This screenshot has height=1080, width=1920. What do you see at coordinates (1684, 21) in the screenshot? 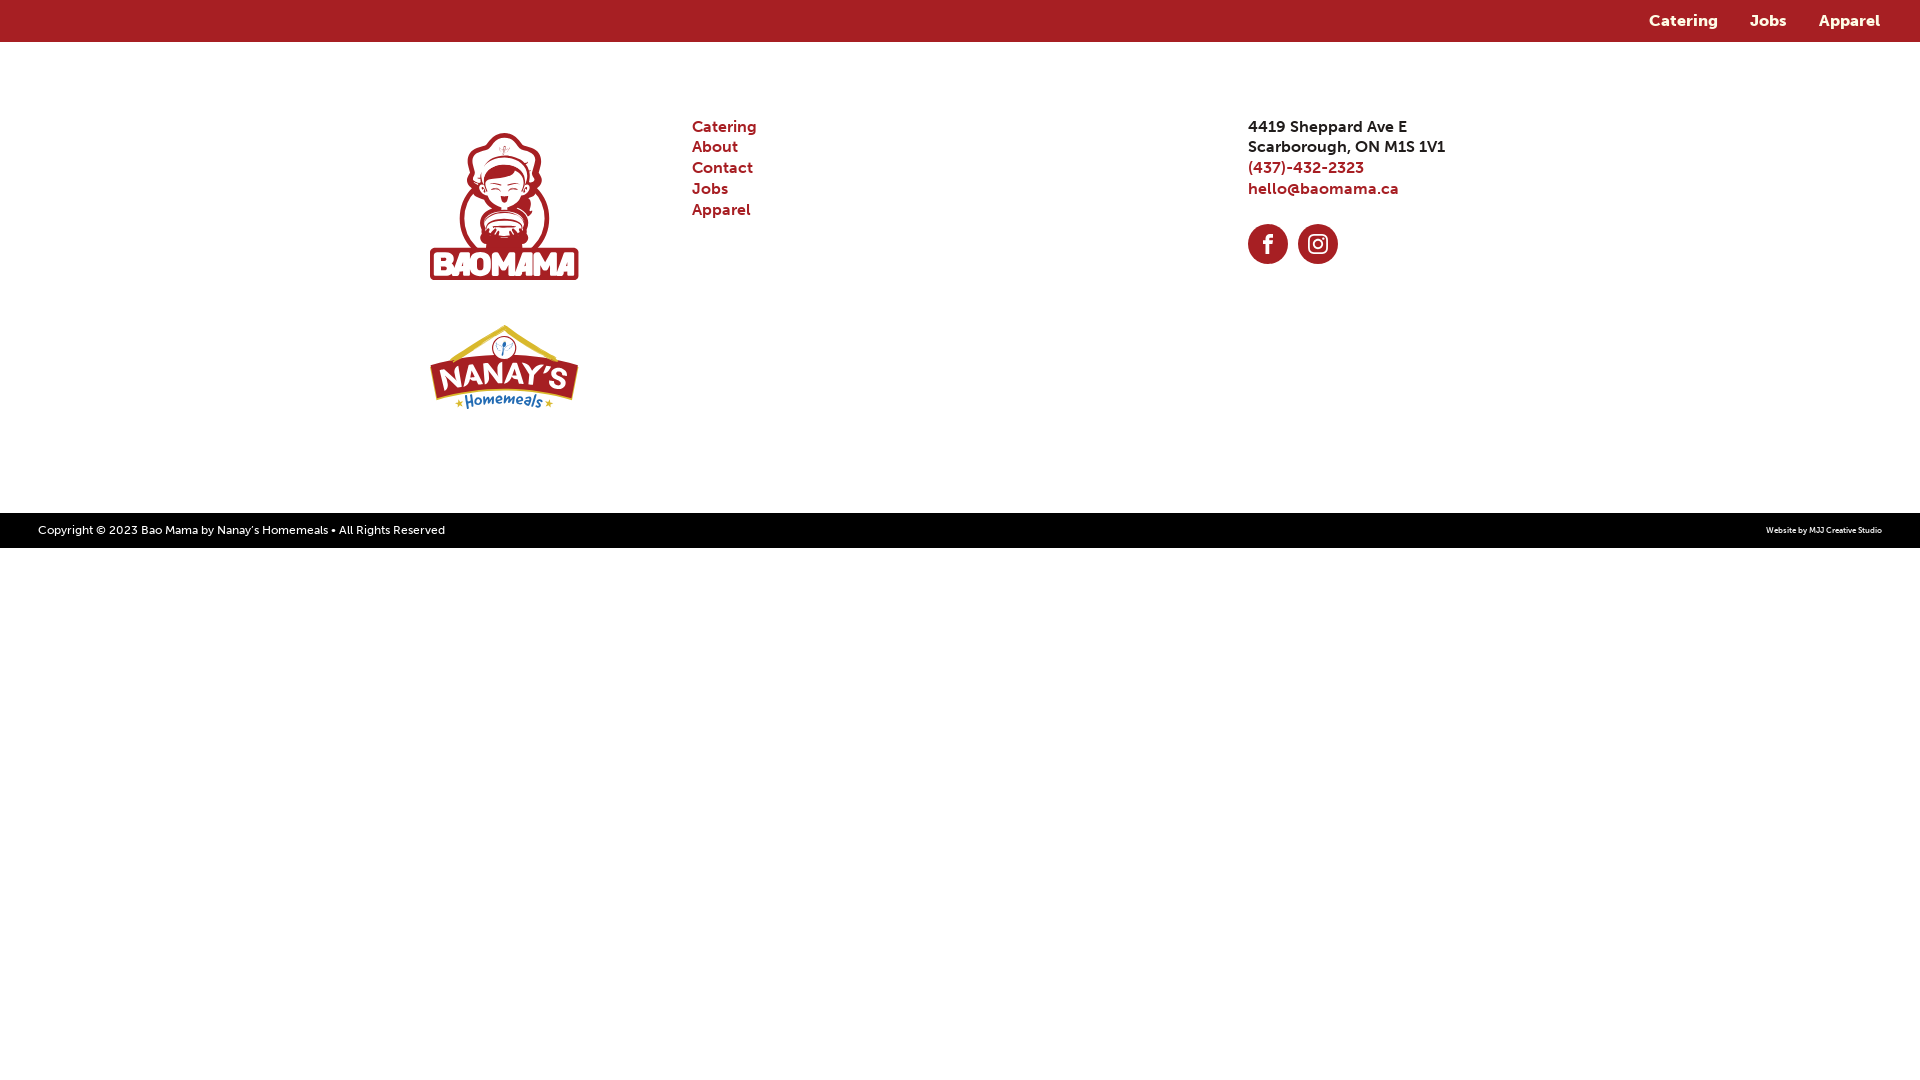
I see `Catering` at bounding box center [1684, 21].